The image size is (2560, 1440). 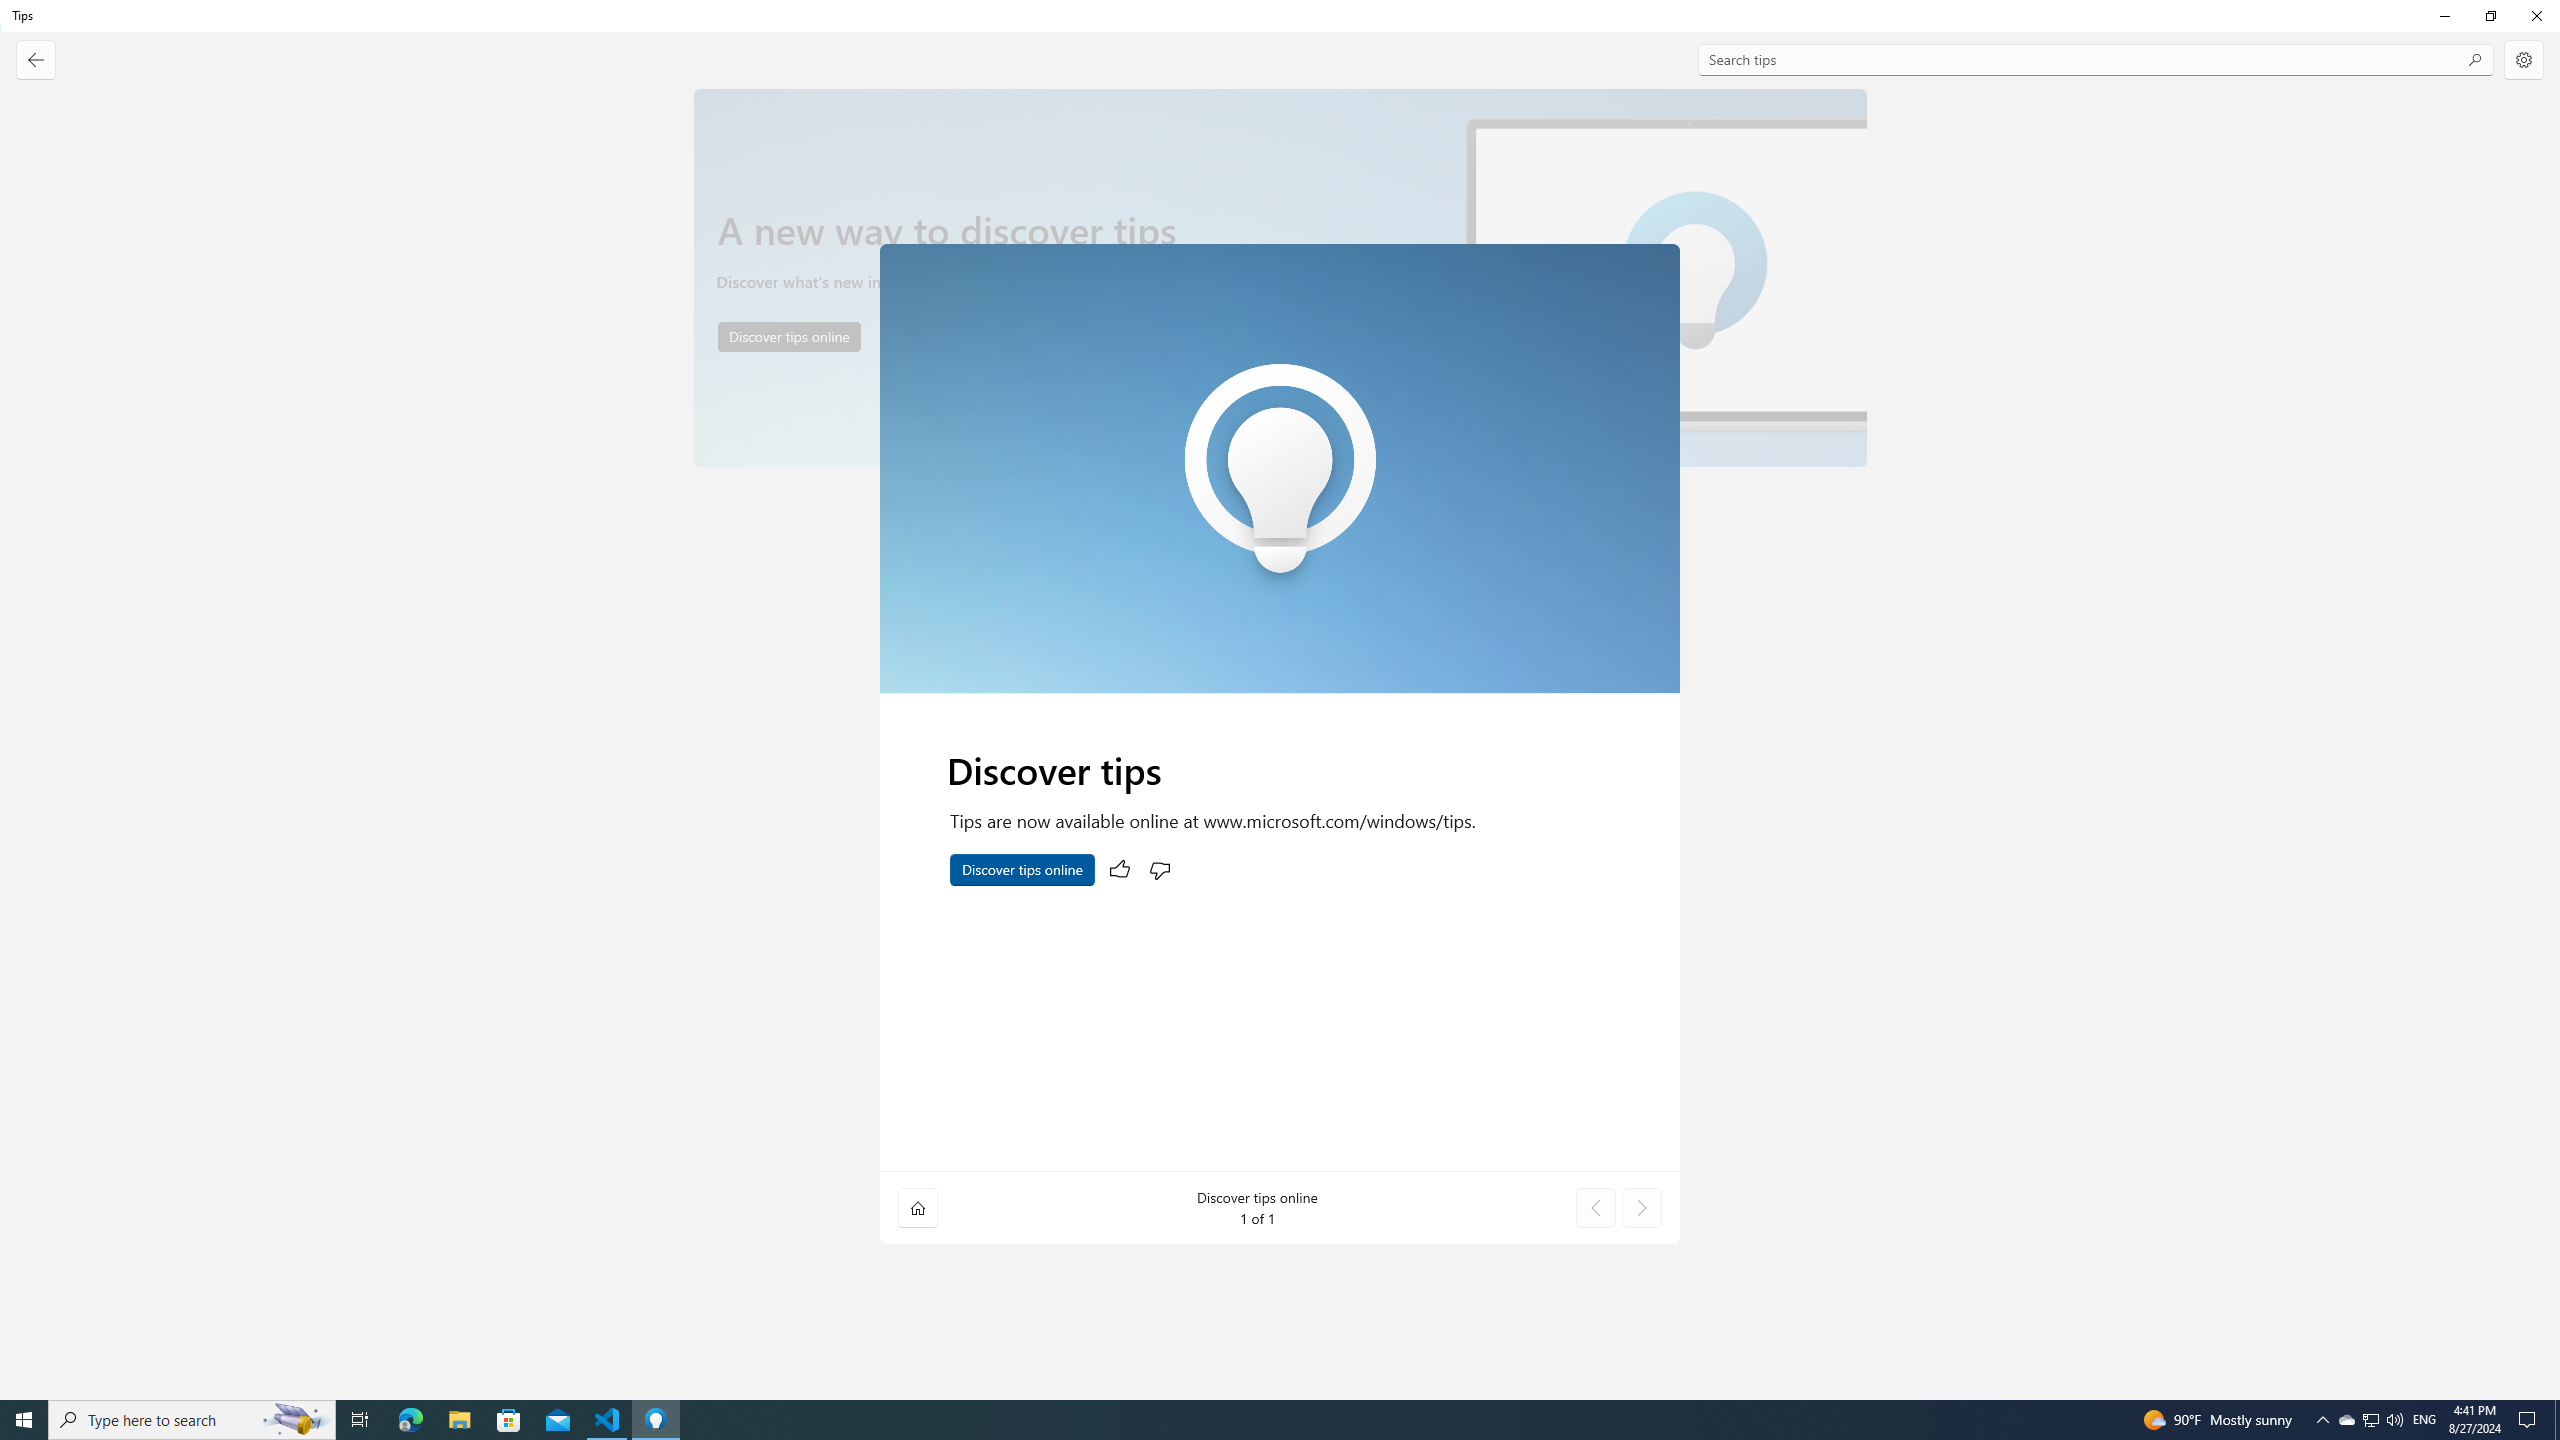 What do you see at coordinates (2444, 16) in the screenshot?
I see `Minimize Tips` at bounding box center [2444, 16].